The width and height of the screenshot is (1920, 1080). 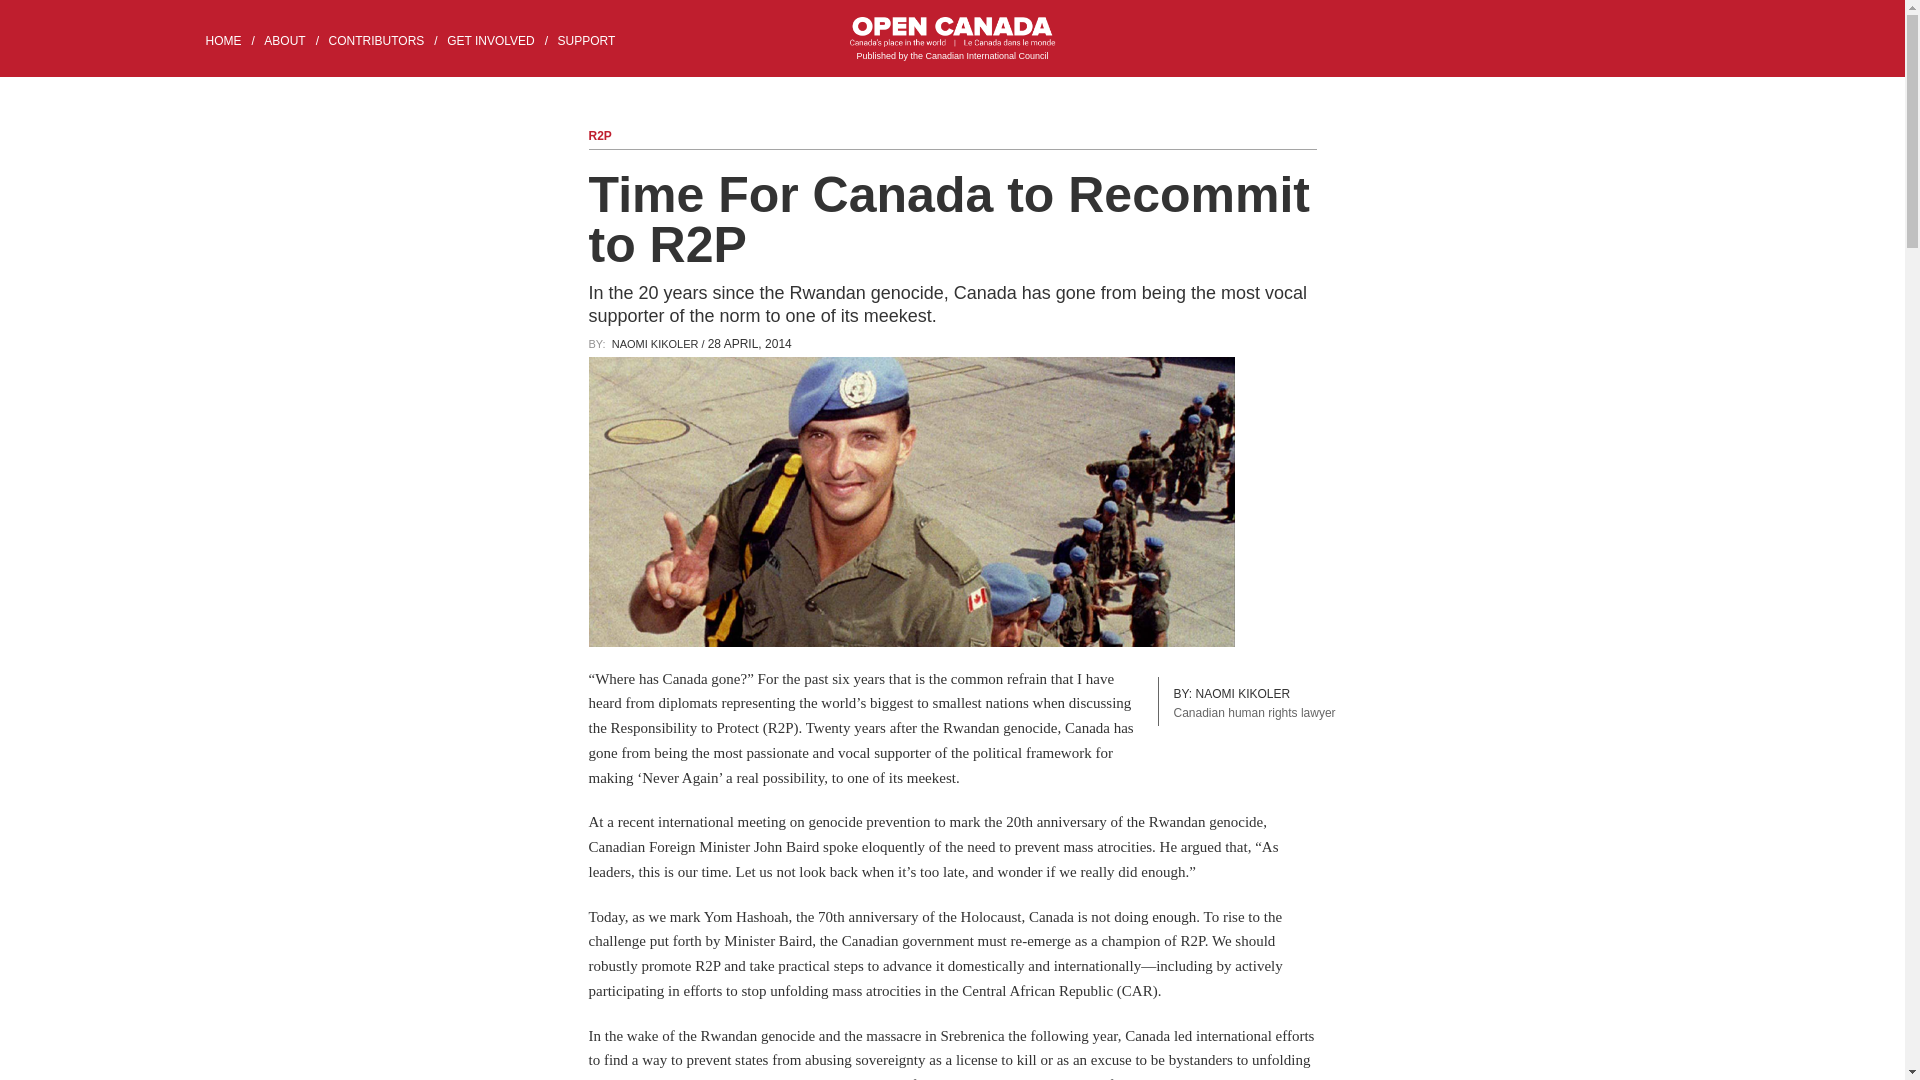 What do you see at coordinates (386, 40) in the screenshot?
I see `CONTRIBUTORS` at bounding box center [386, 40].